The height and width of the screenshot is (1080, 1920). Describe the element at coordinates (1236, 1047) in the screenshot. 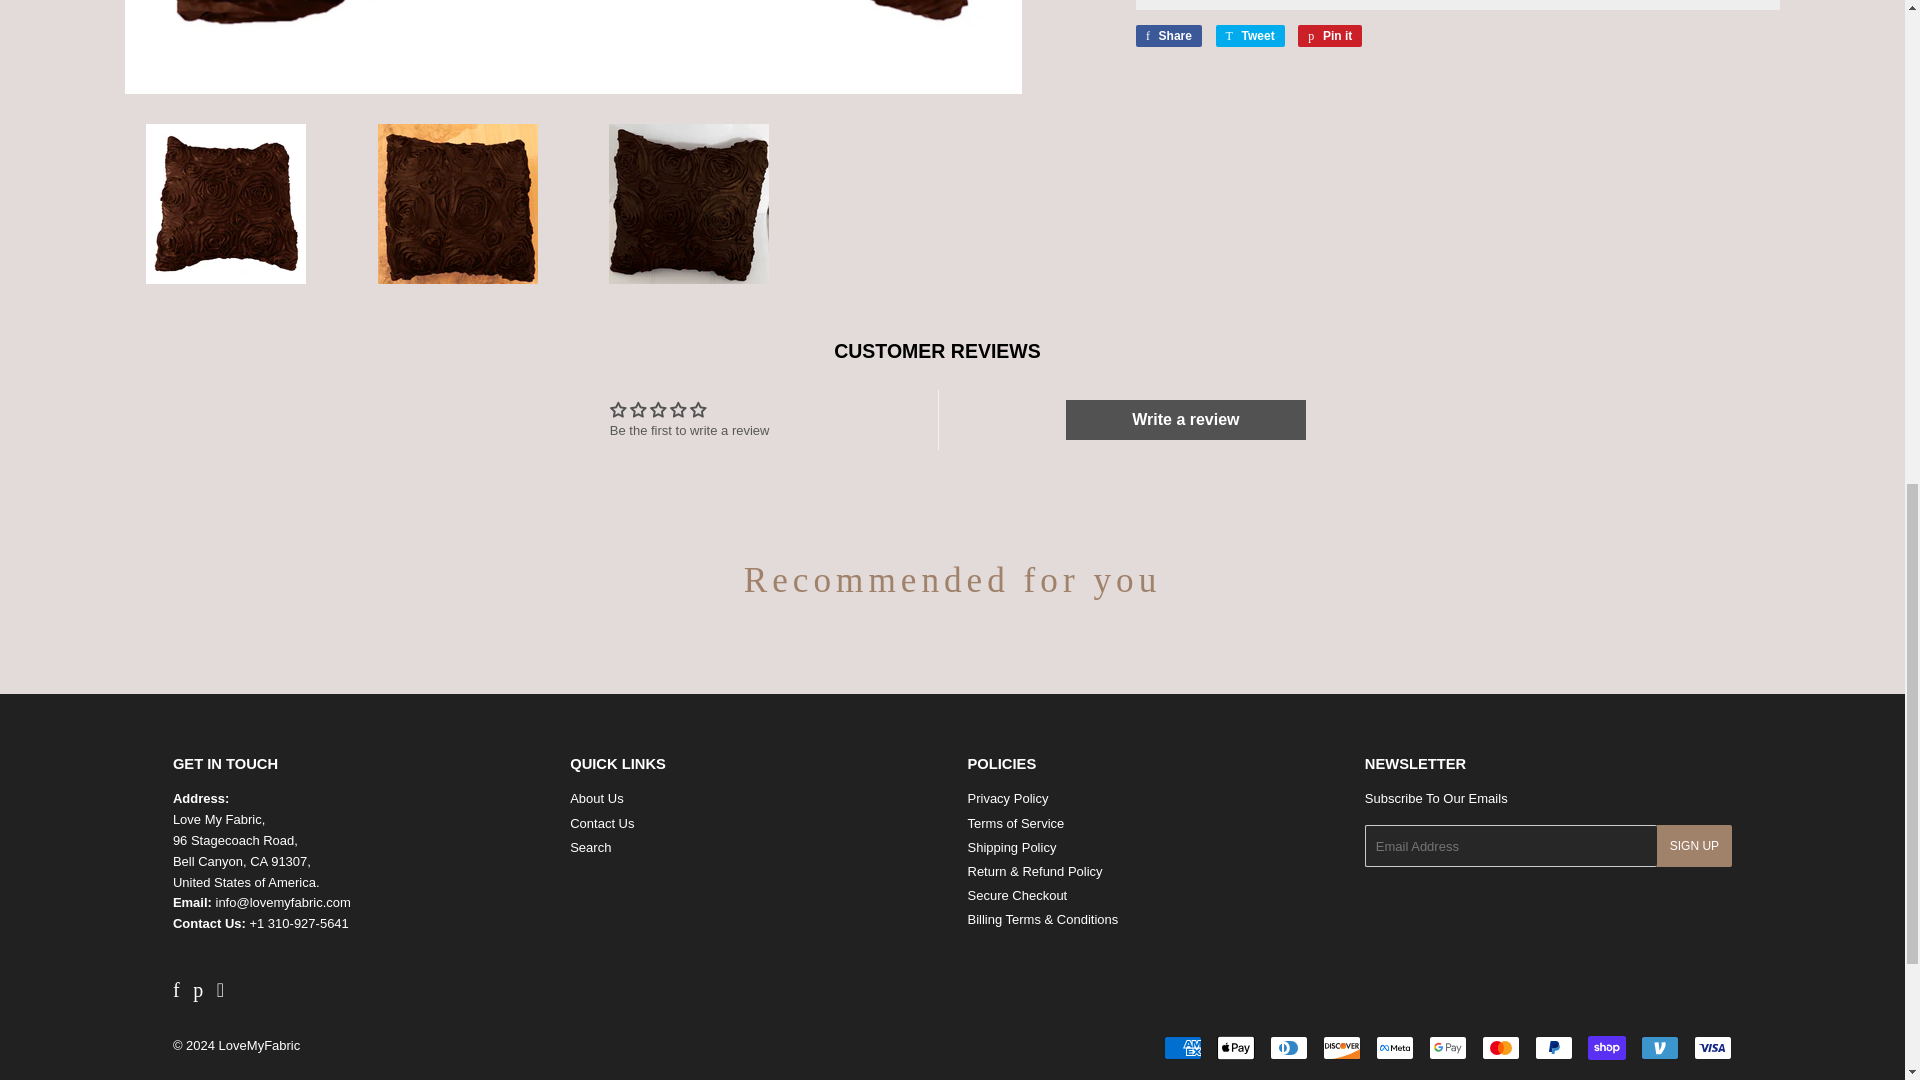

I see `Apple Pay` at that location.